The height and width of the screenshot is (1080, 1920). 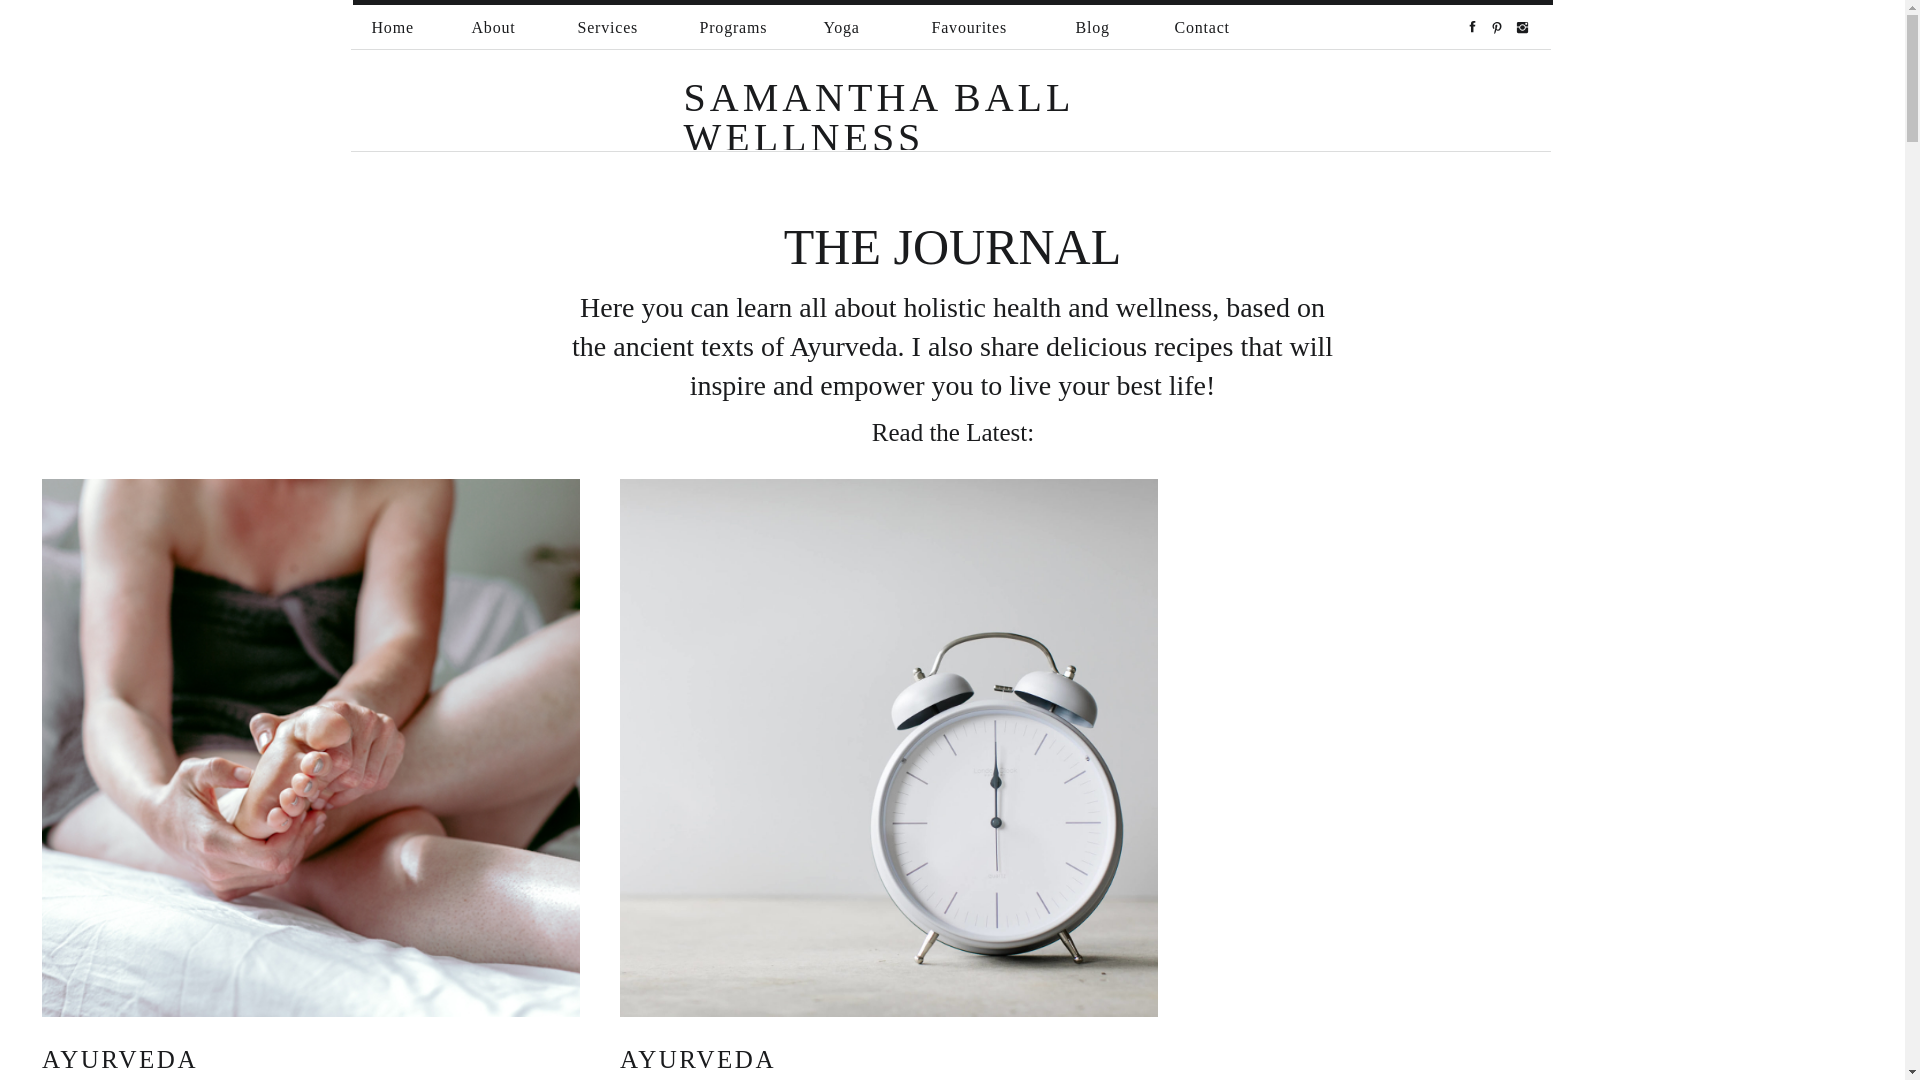 I want to click on Services, so click(x=606, y=28).